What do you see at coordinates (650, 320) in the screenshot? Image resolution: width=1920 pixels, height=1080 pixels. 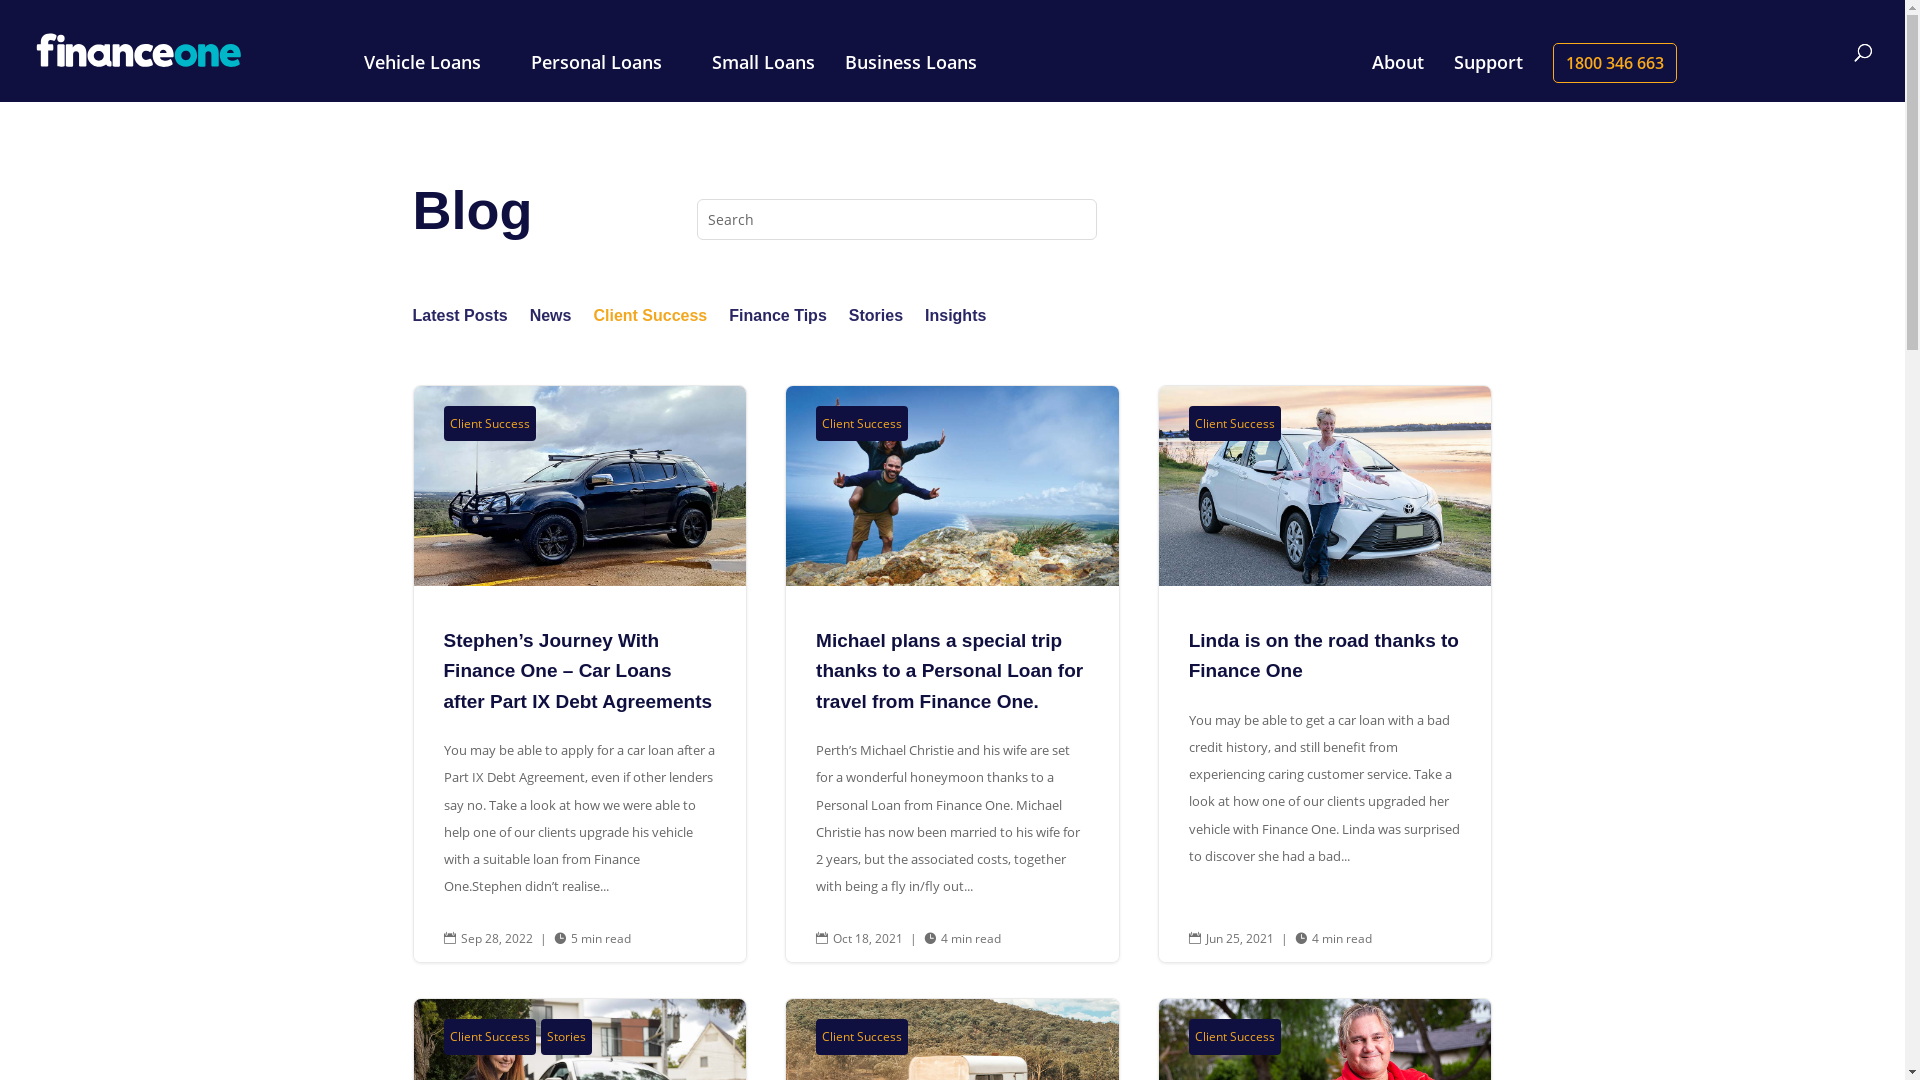 I see `Client Success` at bounding box center [650, 320].